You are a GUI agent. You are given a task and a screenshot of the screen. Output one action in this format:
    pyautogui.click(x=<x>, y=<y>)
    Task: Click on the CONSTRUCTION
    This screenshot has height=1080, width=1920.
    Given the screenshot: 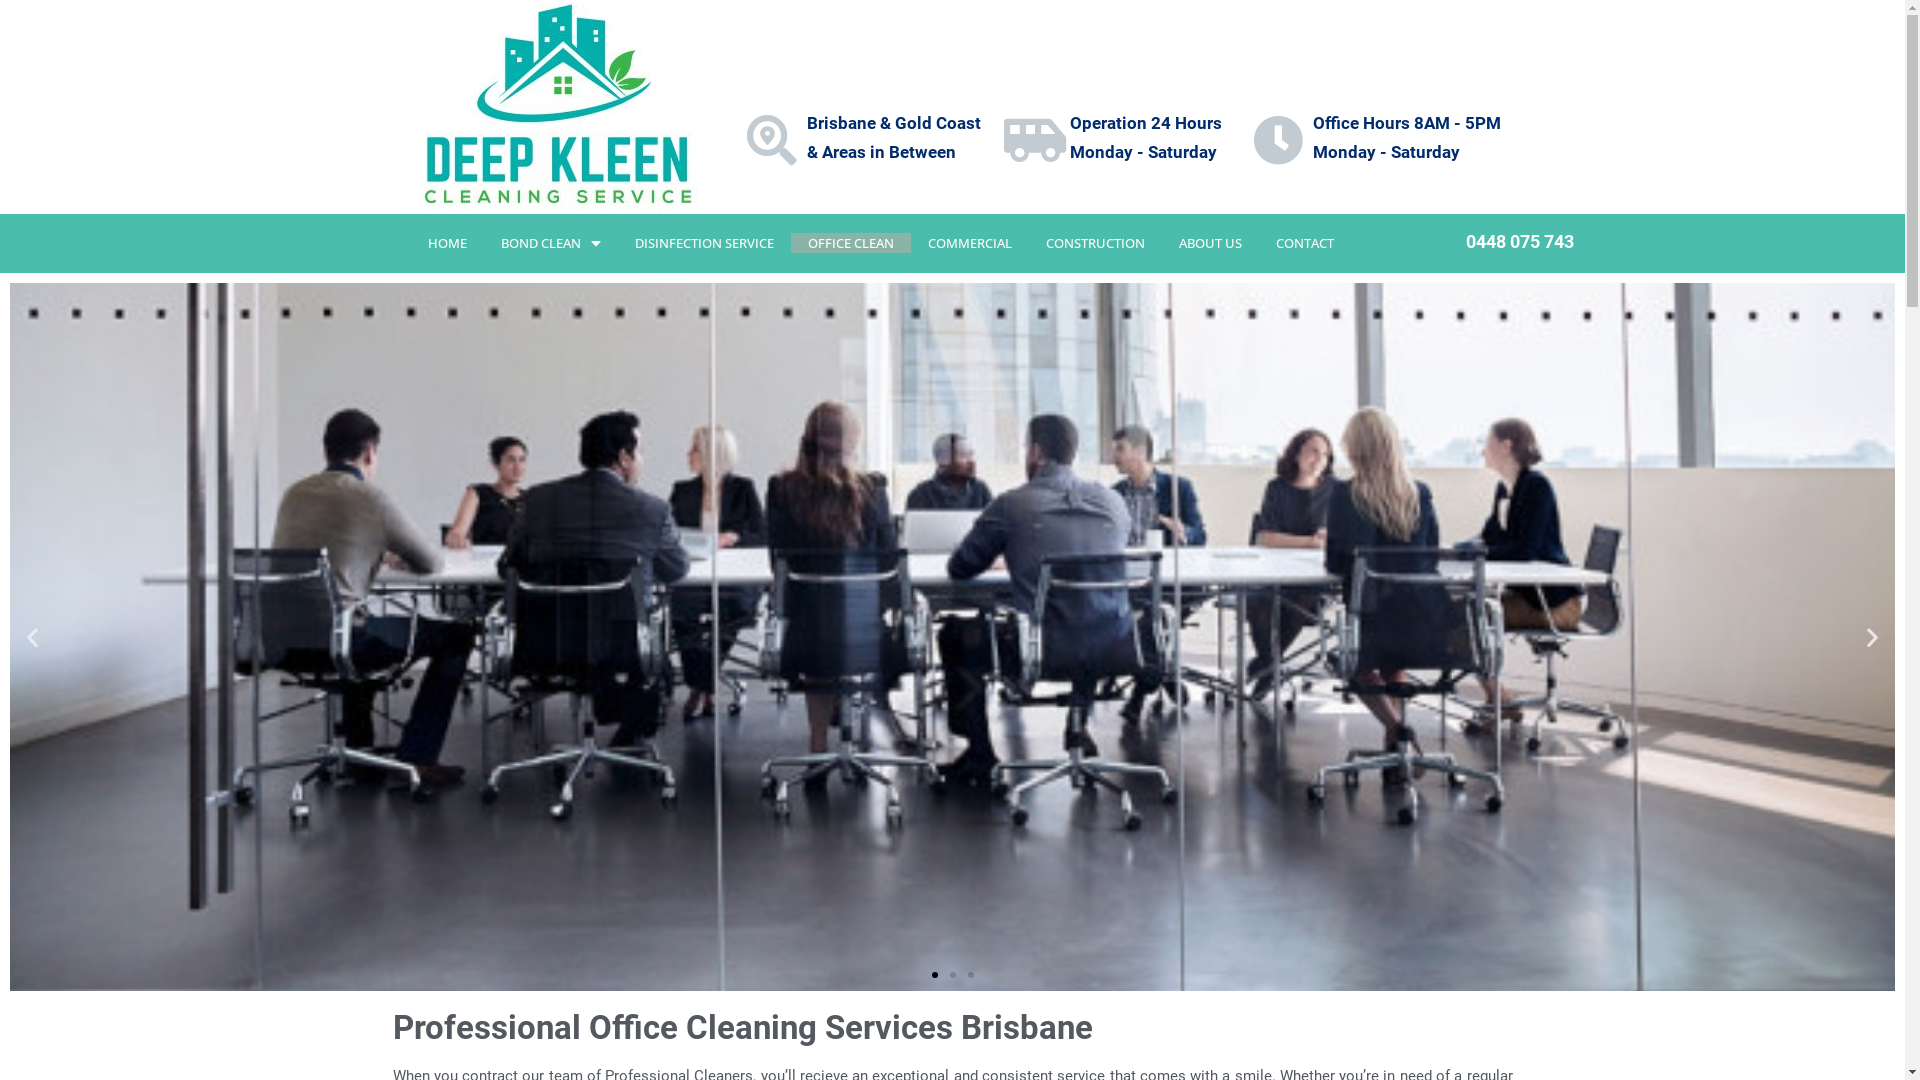 What is the action you would take?
    pyautogui.click(x=1096, y=243)
    